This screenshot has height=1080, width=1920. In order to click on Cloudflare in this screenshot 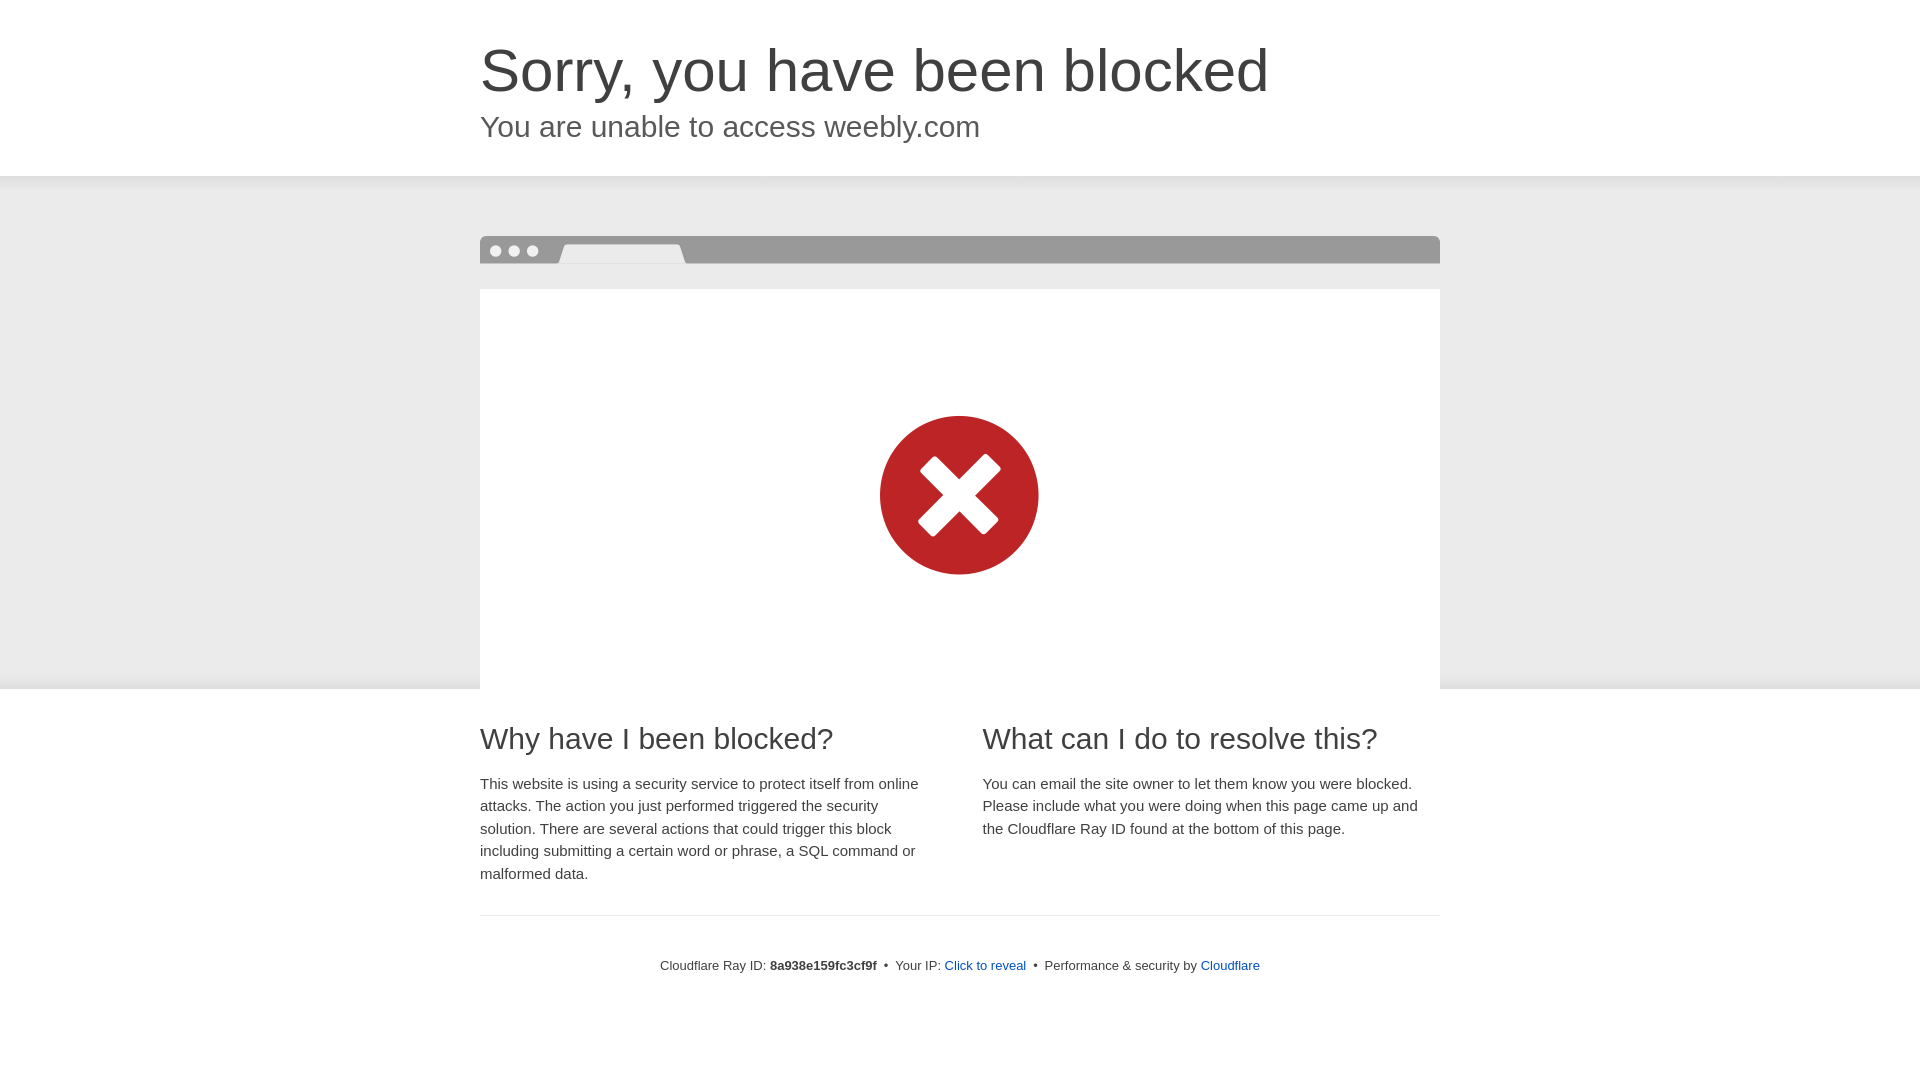, I will do `click(1230, 965)`.